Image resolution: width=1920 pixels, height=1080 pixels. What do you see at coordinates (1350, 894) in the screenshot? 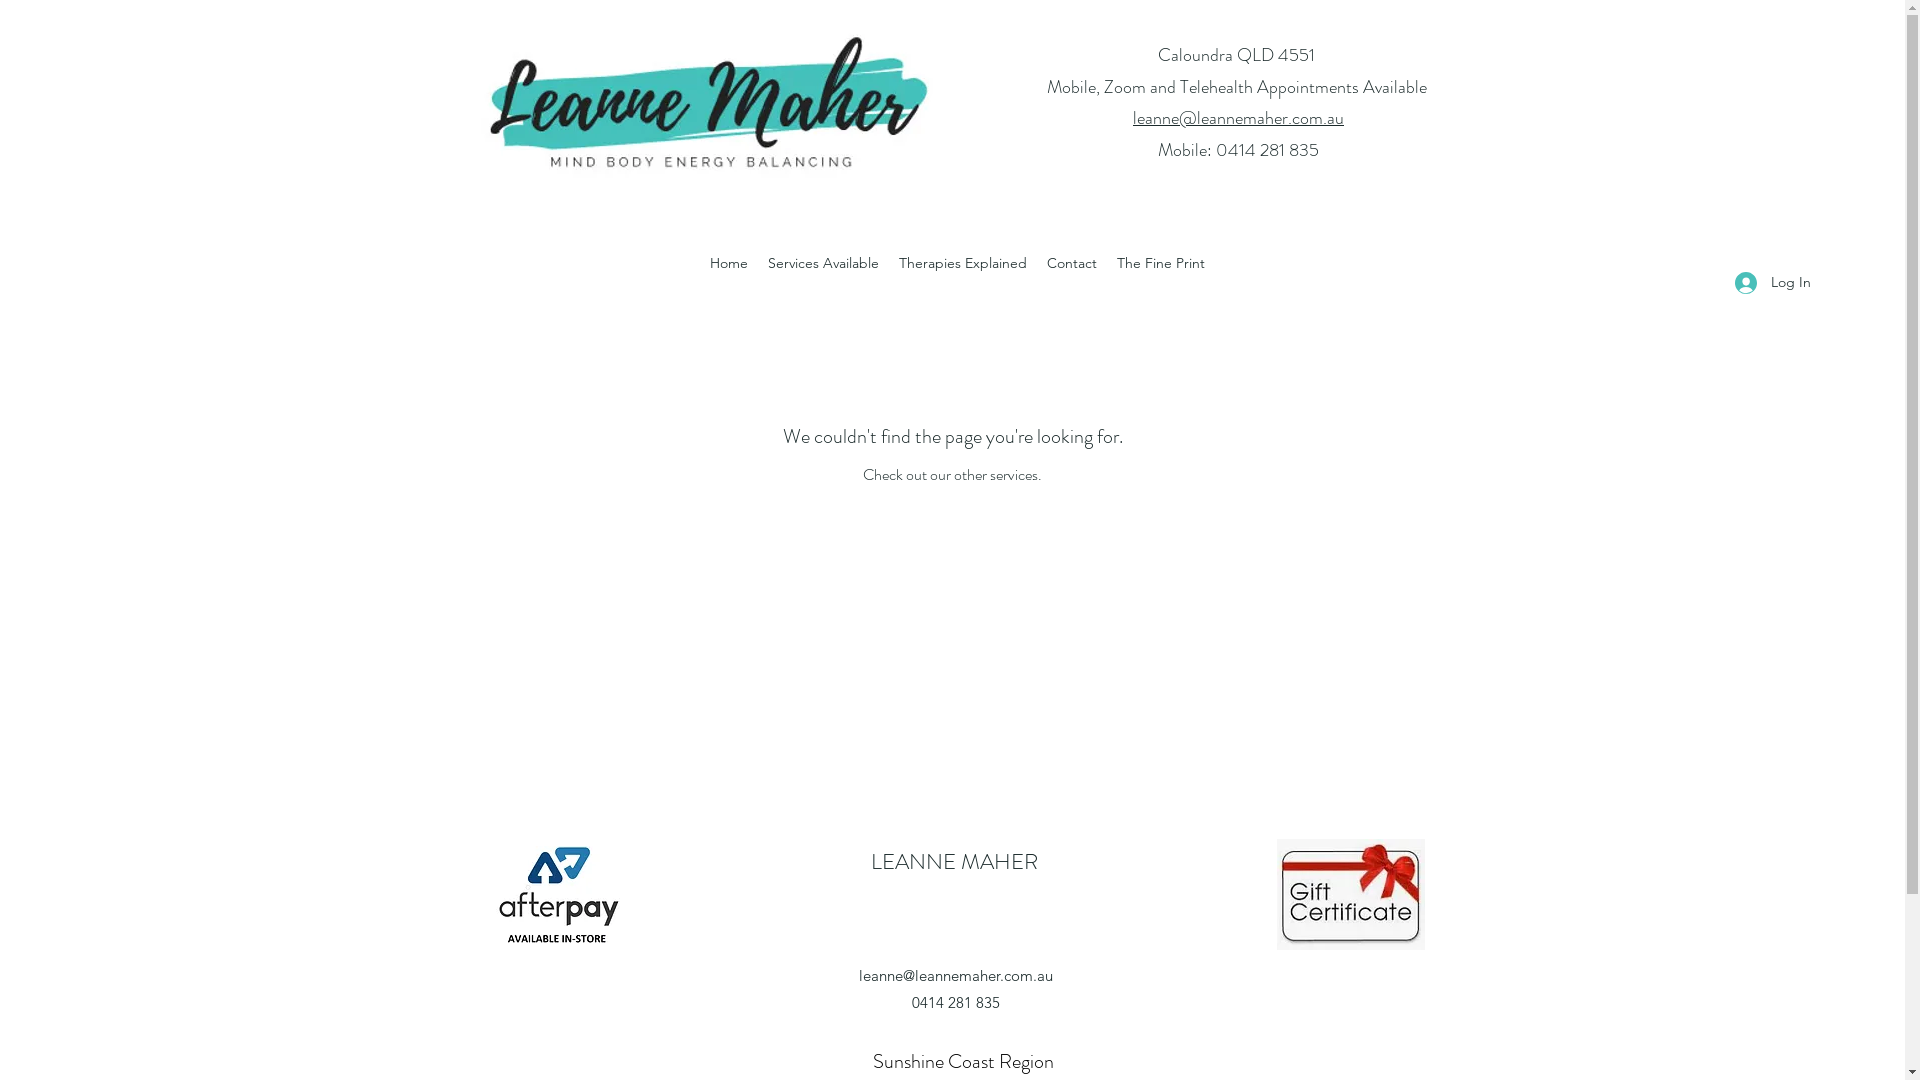
I see `GIFT CERTIFICATE.JPG` at bounding box center [1350, 894].